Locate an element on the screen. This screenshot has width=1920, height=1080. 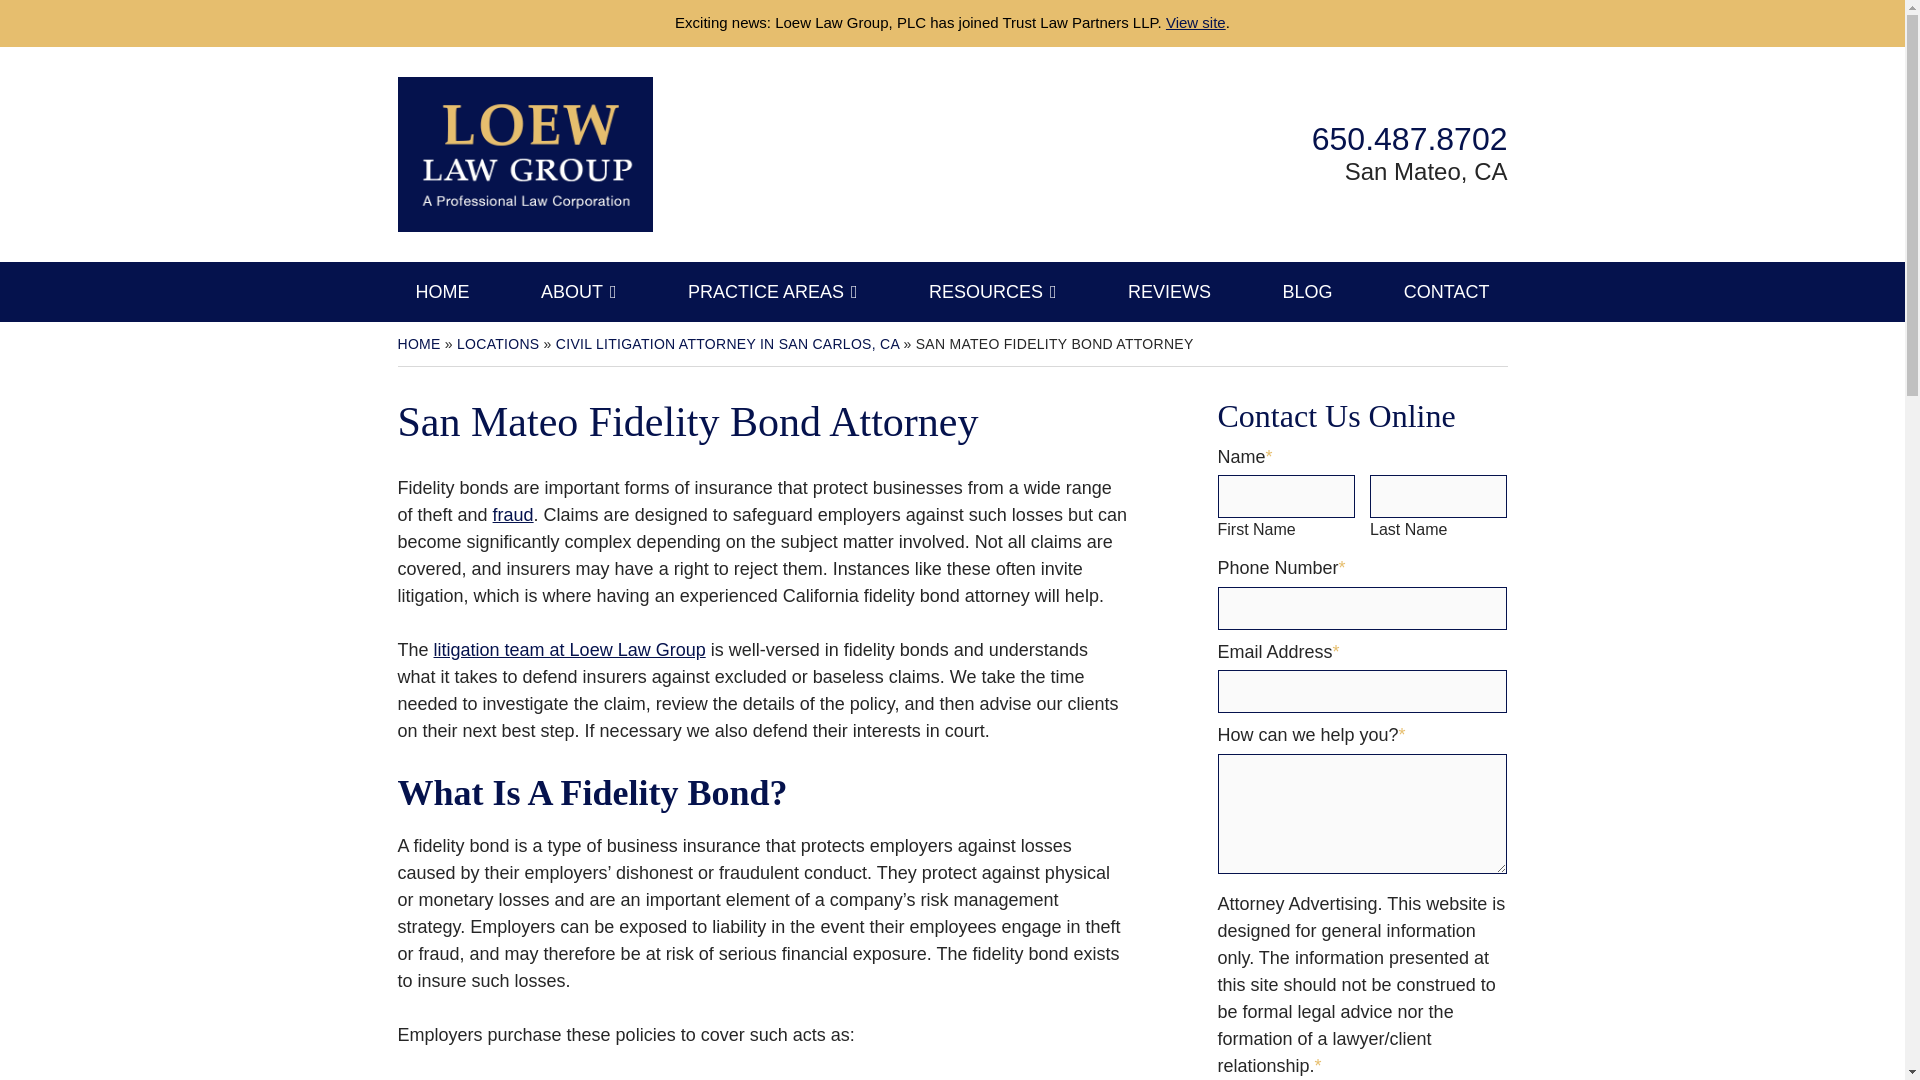
PRACTICE AREAS is located at coordinates (772, 292).